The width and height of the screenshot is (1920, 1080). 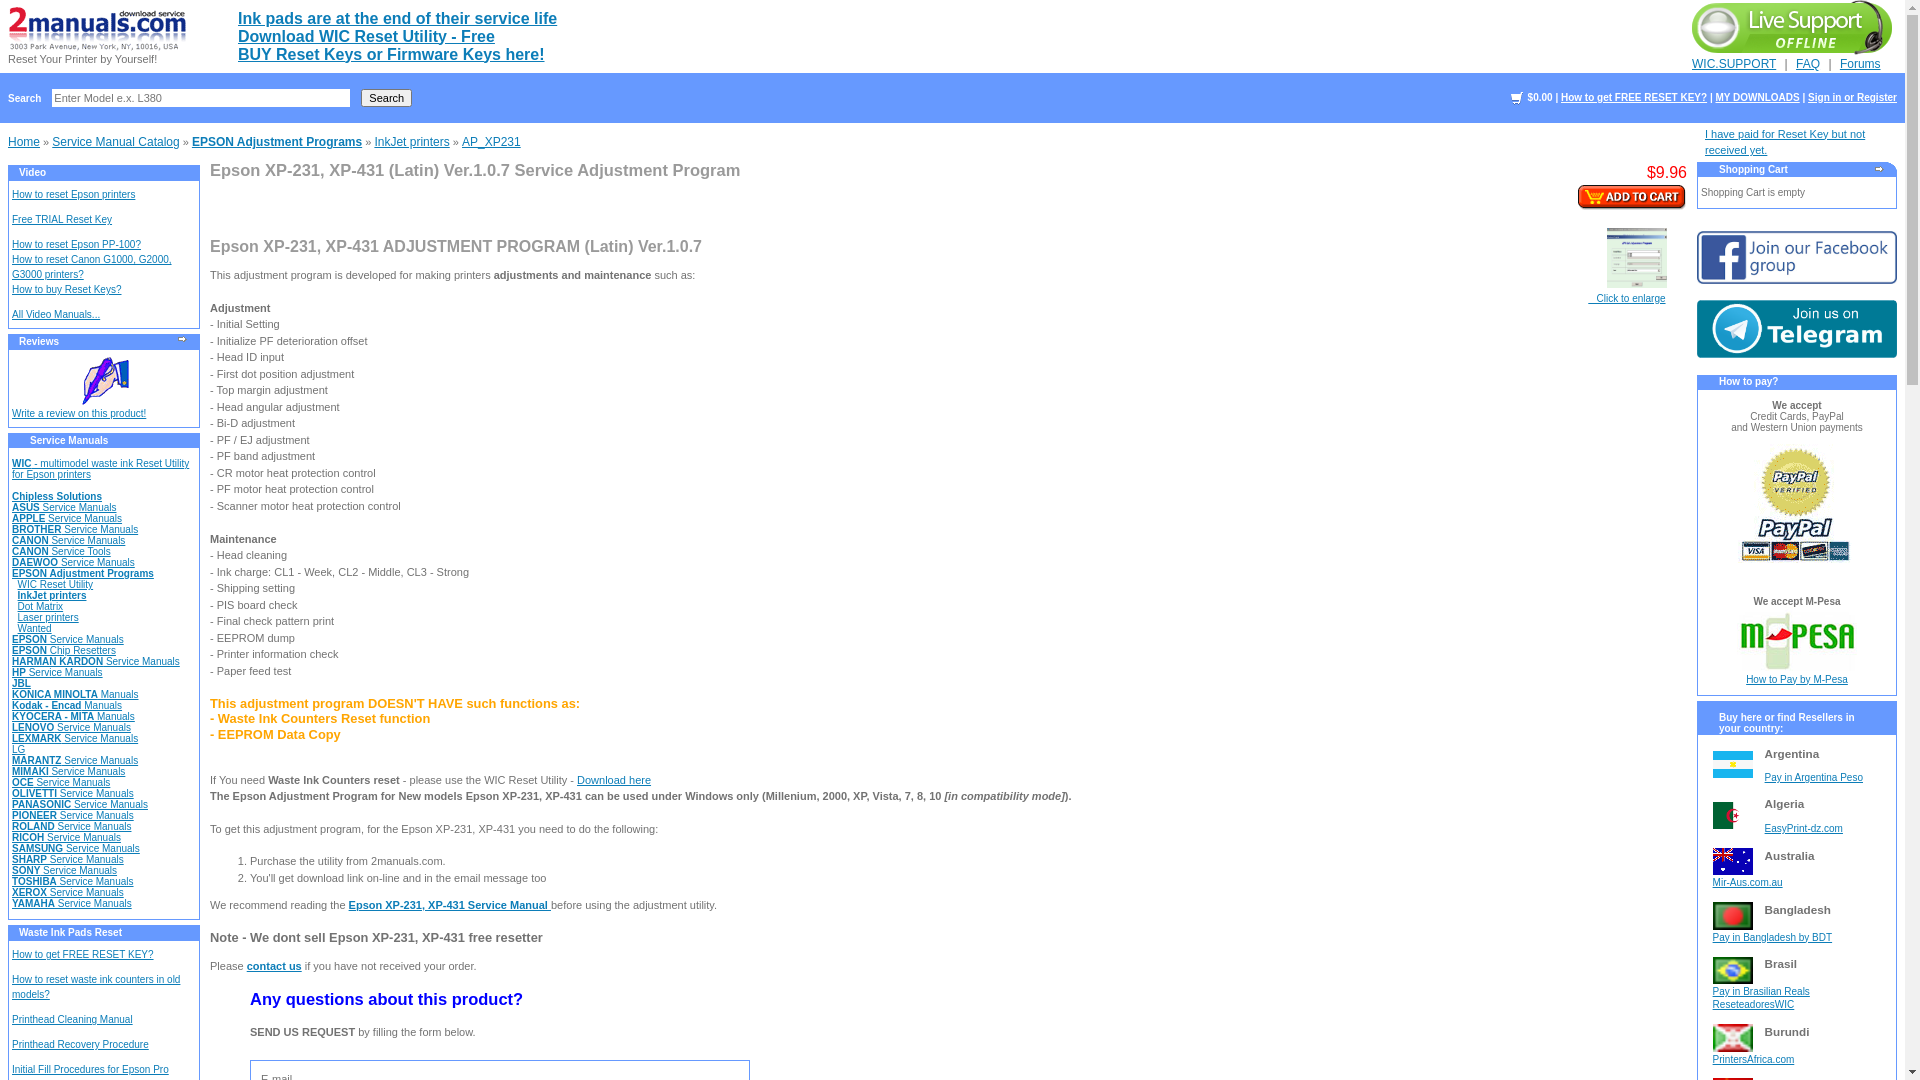 What do you see at coordinates (1804, 828) in the screenshot?
I see `EasyPrint-dz.com` at bounding box center [1804, 828].